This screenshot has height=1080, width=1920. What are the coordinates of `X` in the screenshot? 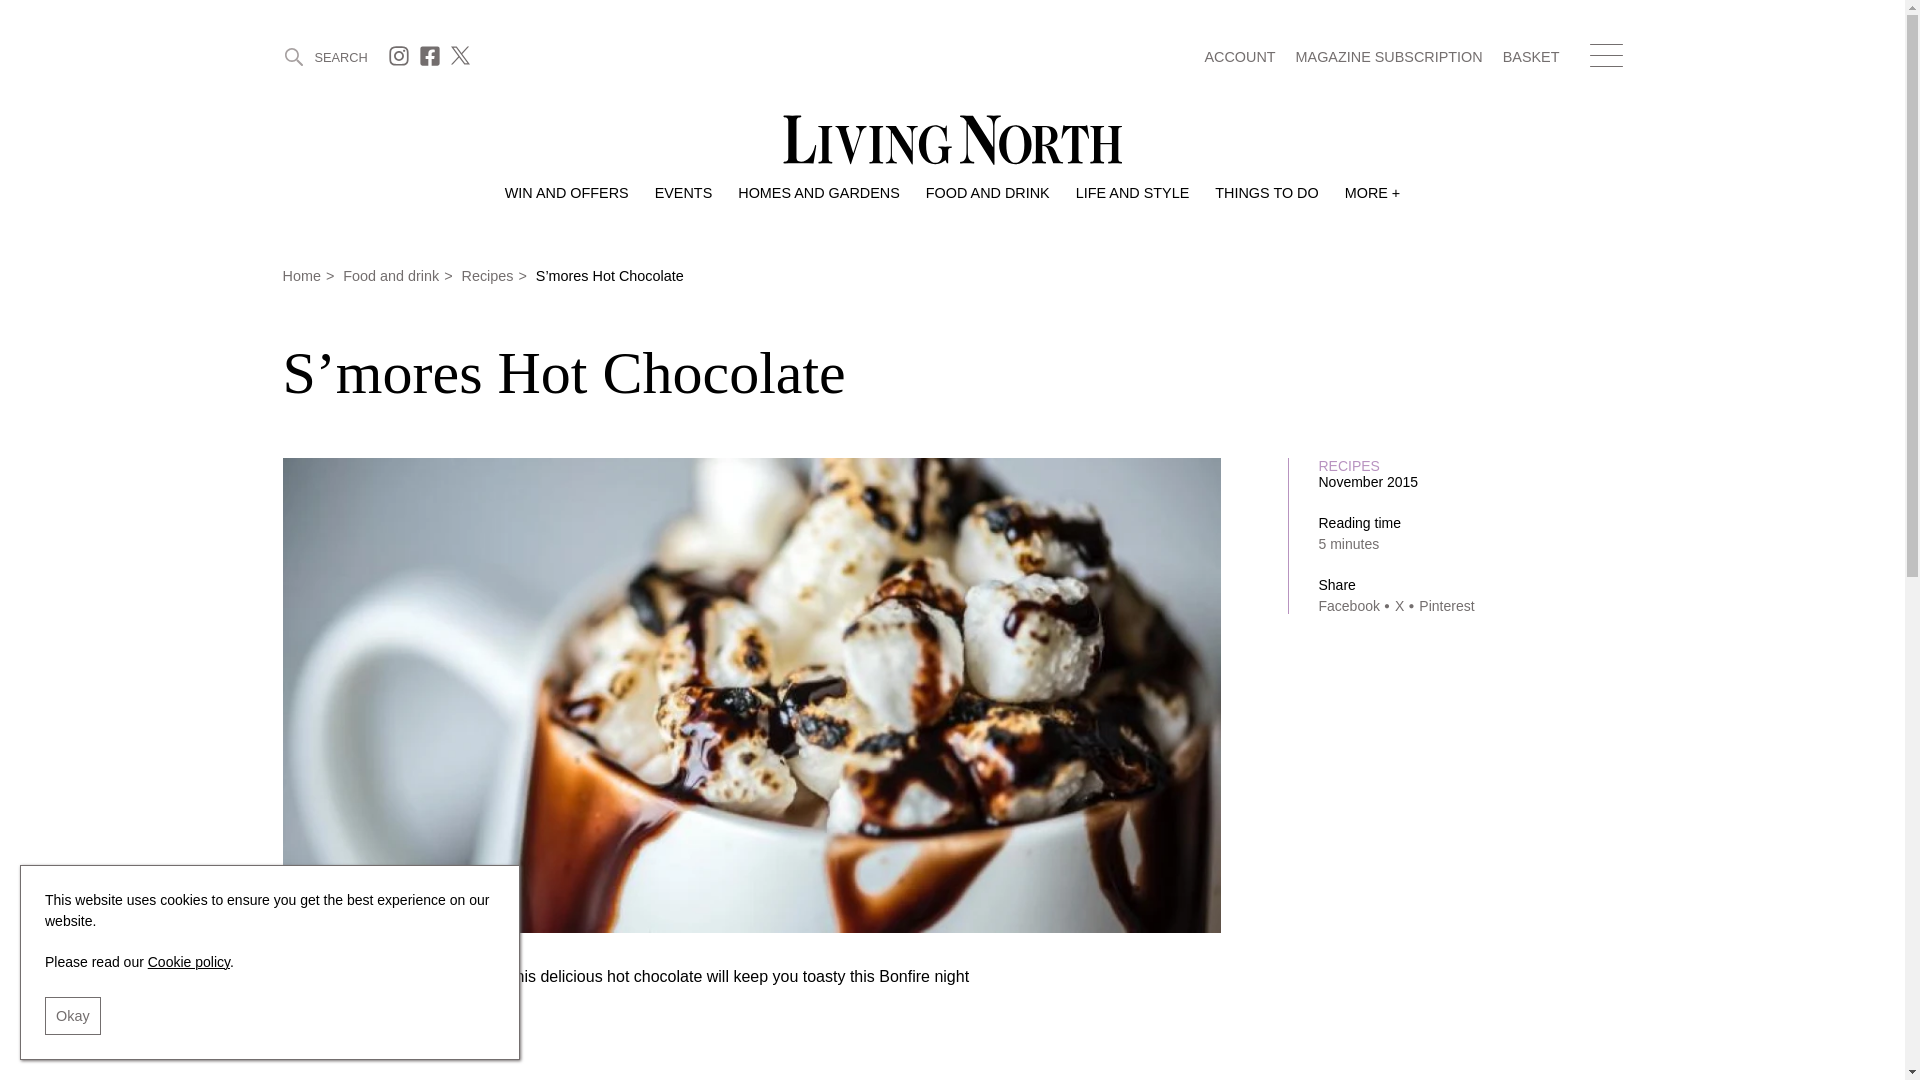 It's located at (462, 61).